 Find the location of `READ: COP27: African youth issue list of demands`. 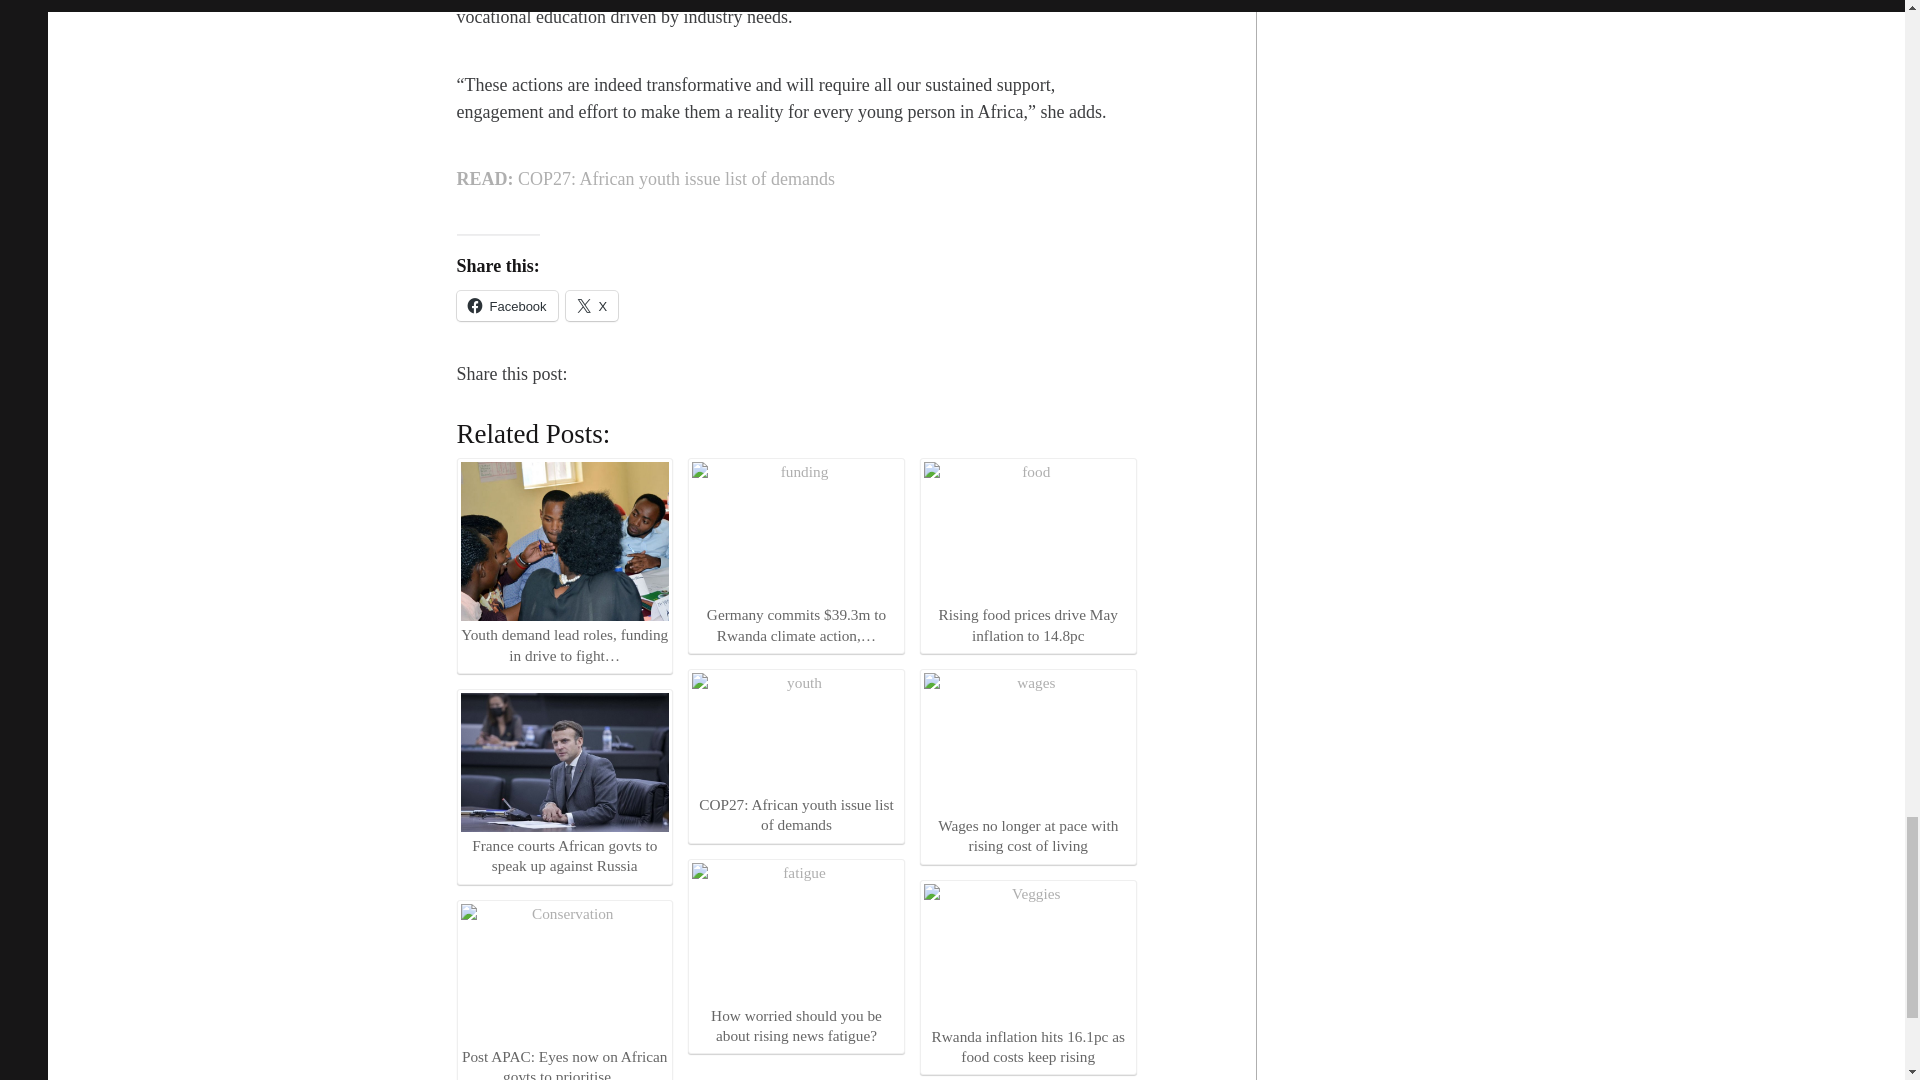

READ: COP27: African youth issue list of demands is located at coordinates (644, 180).